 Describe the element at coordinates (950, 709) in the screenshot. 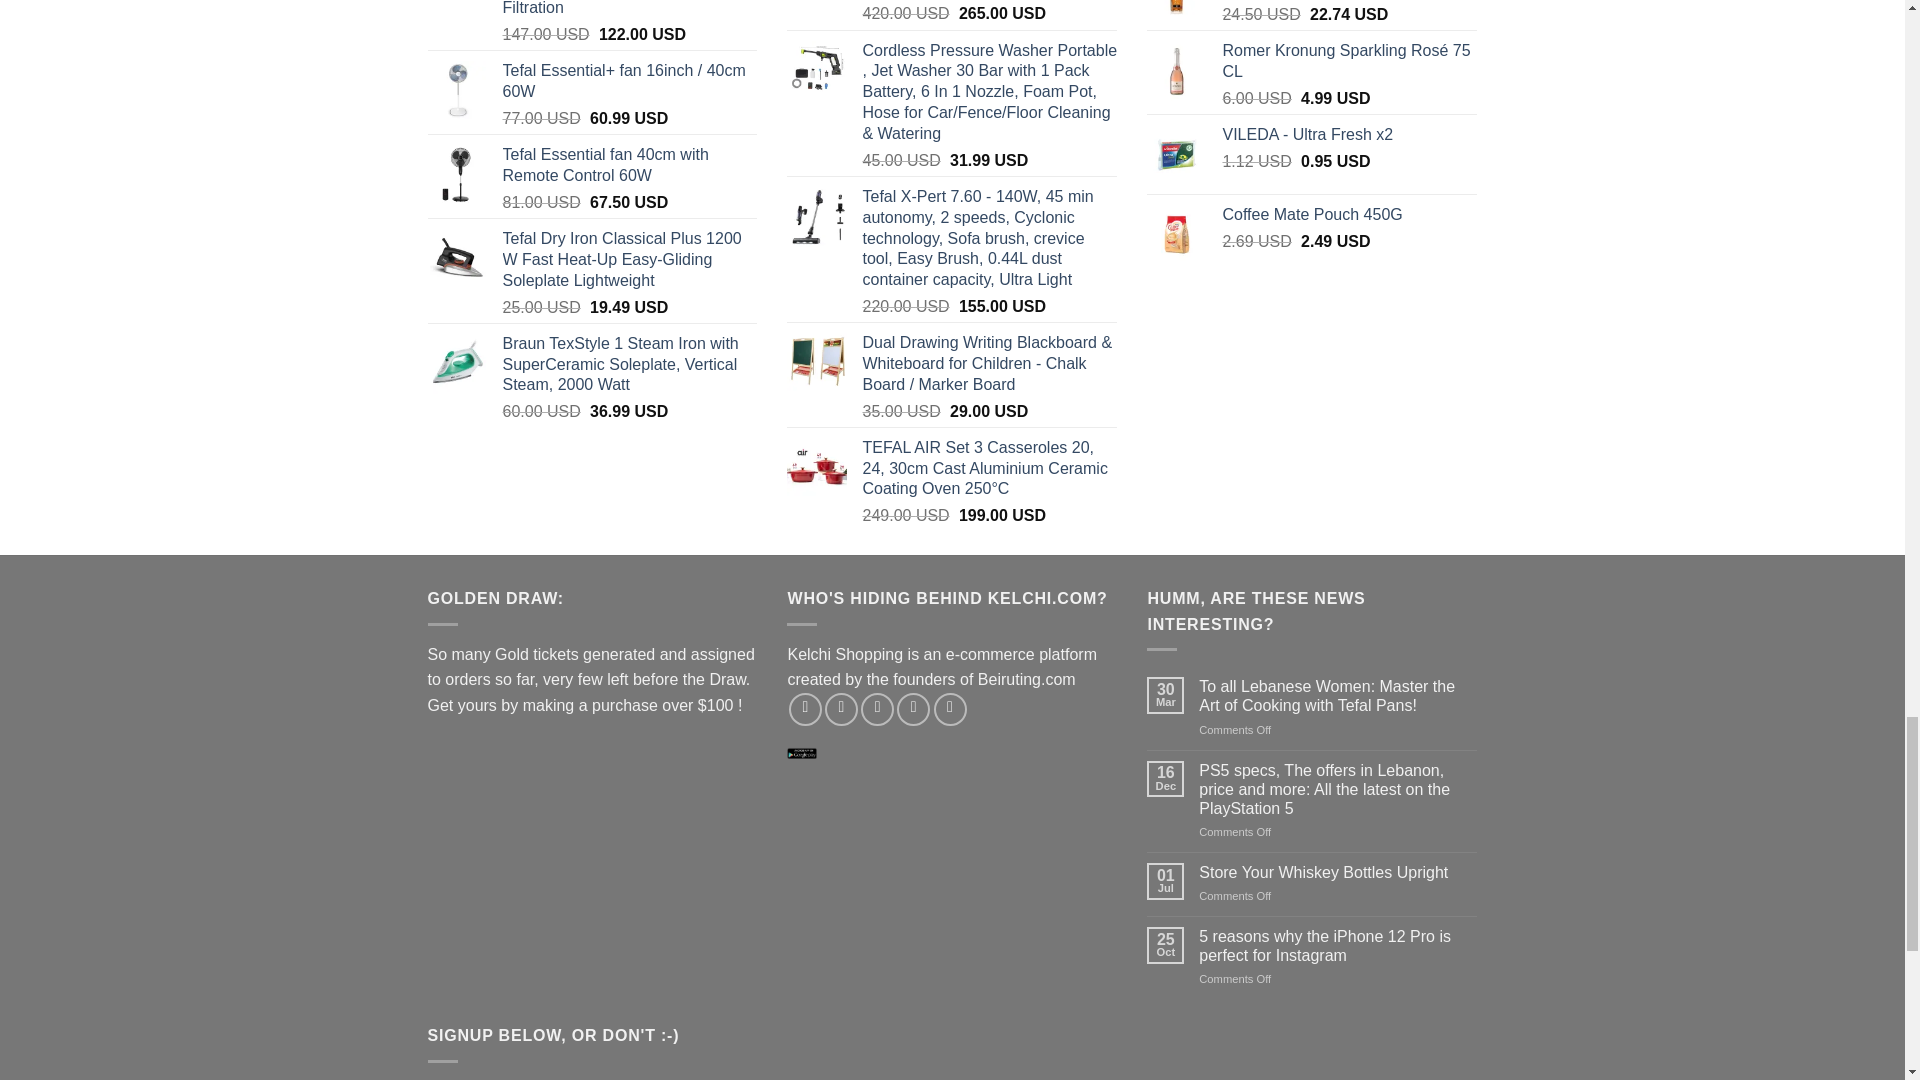

I see `Call us` at that location.